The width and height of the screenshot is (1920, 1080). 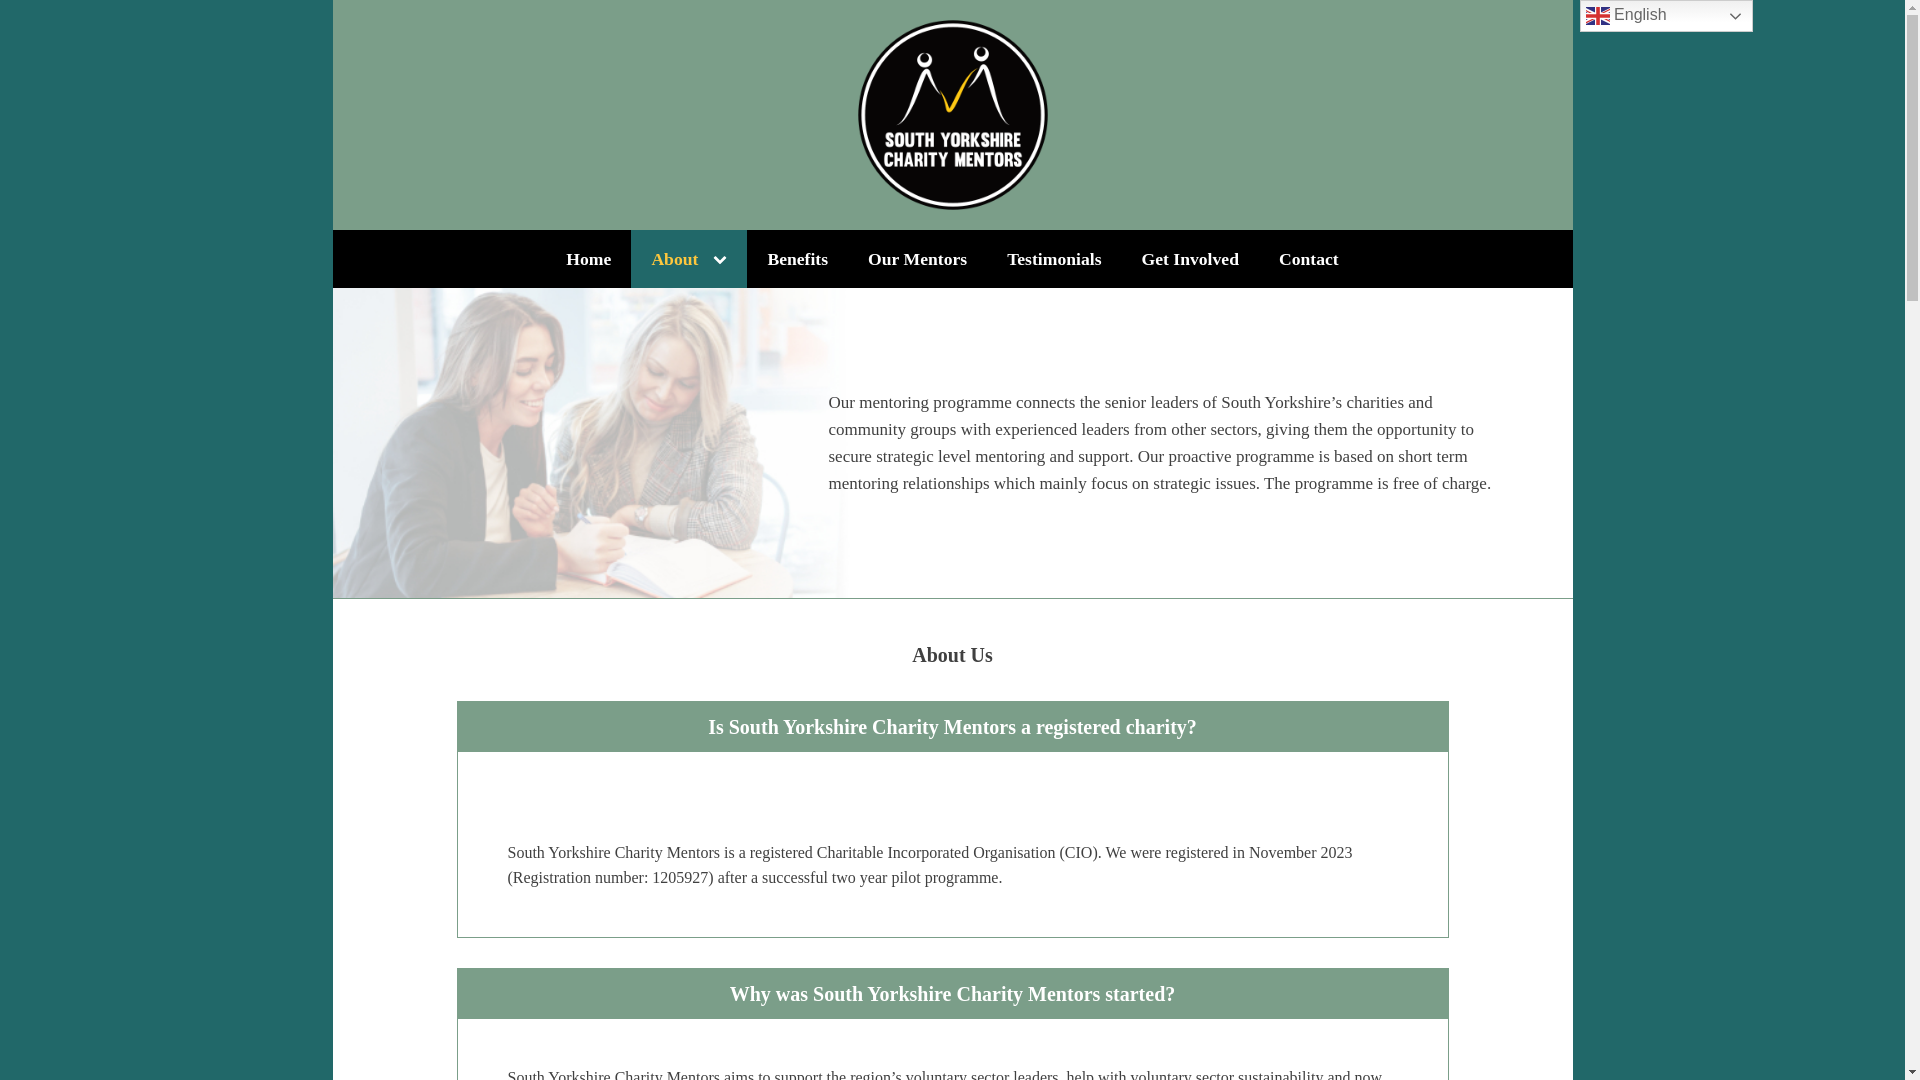 What do you see at coordinates (1666, 16) in the screenshot?
I see `English` at bounding box center [1666, 16].